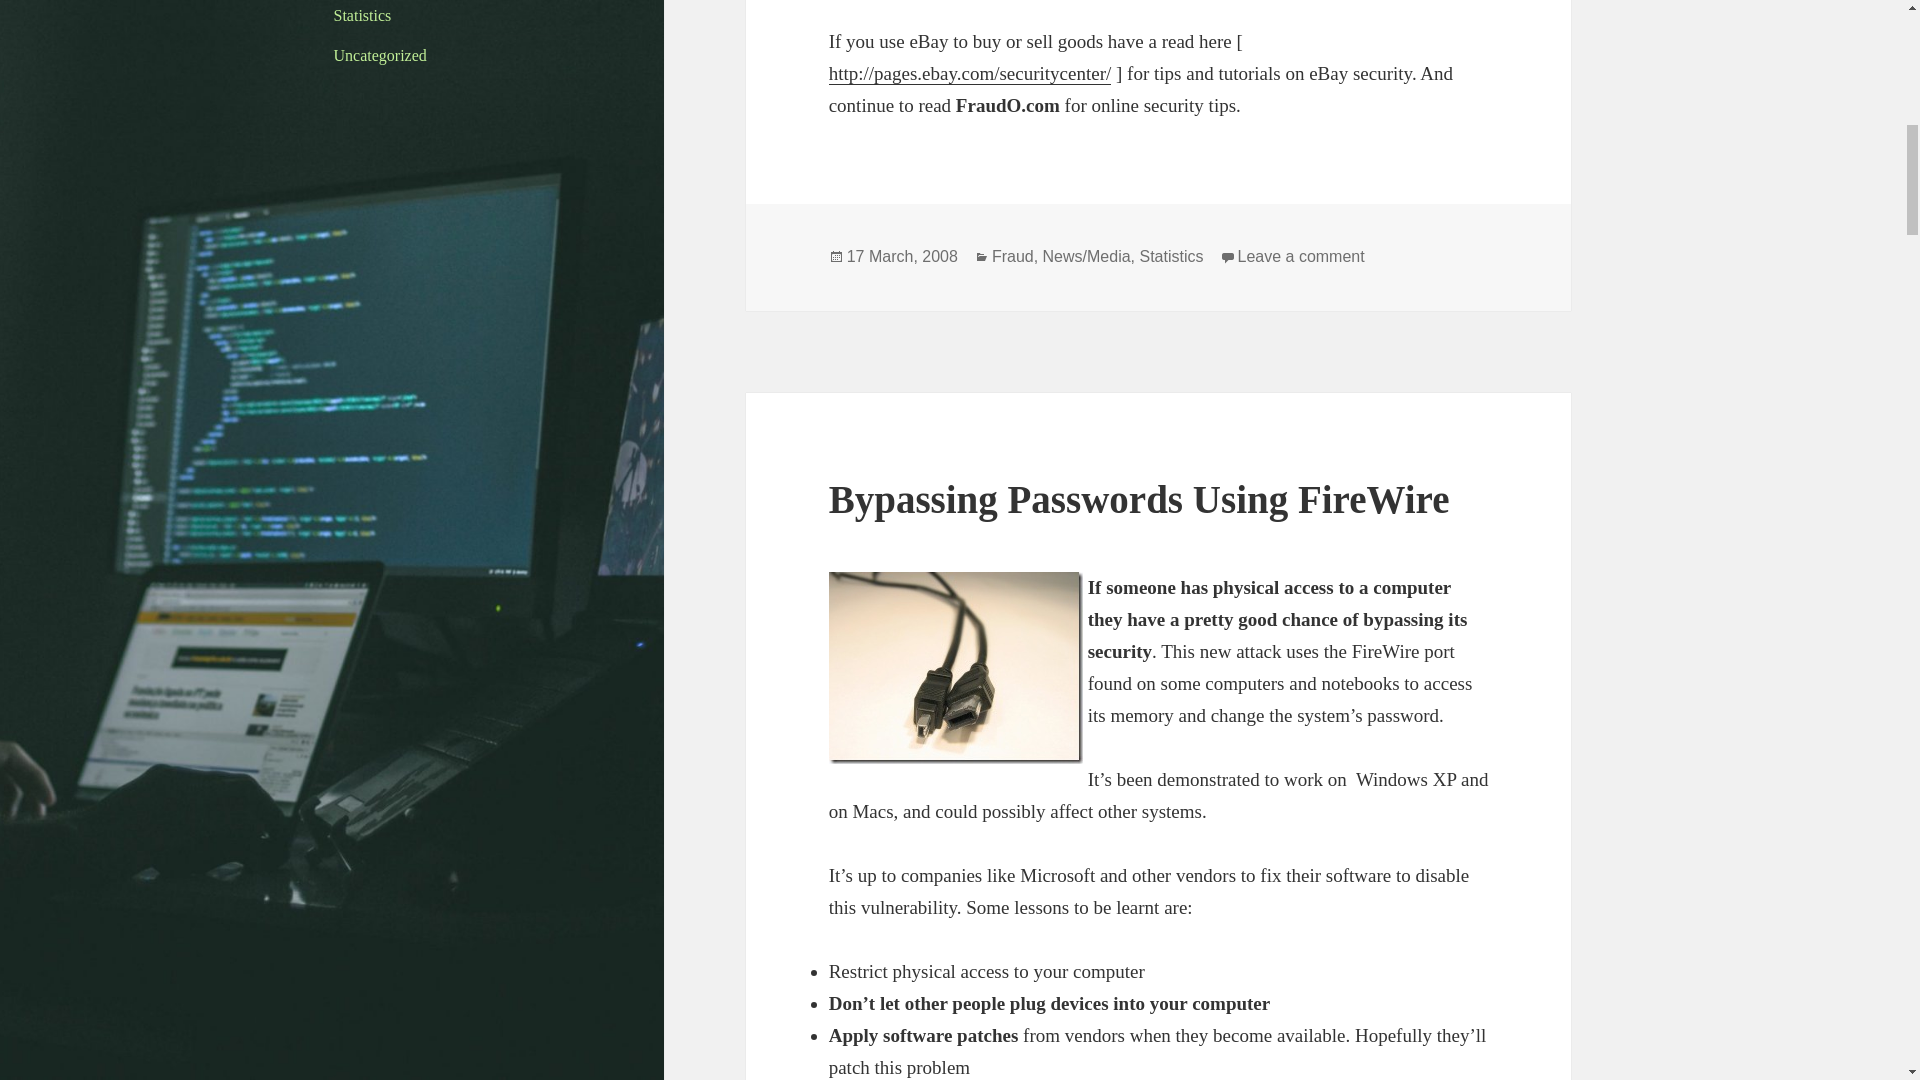  Describe the element at coordinates (1139, 499) in the screenshot. I see `Bypassing Passwords Using FireWire` at that location.